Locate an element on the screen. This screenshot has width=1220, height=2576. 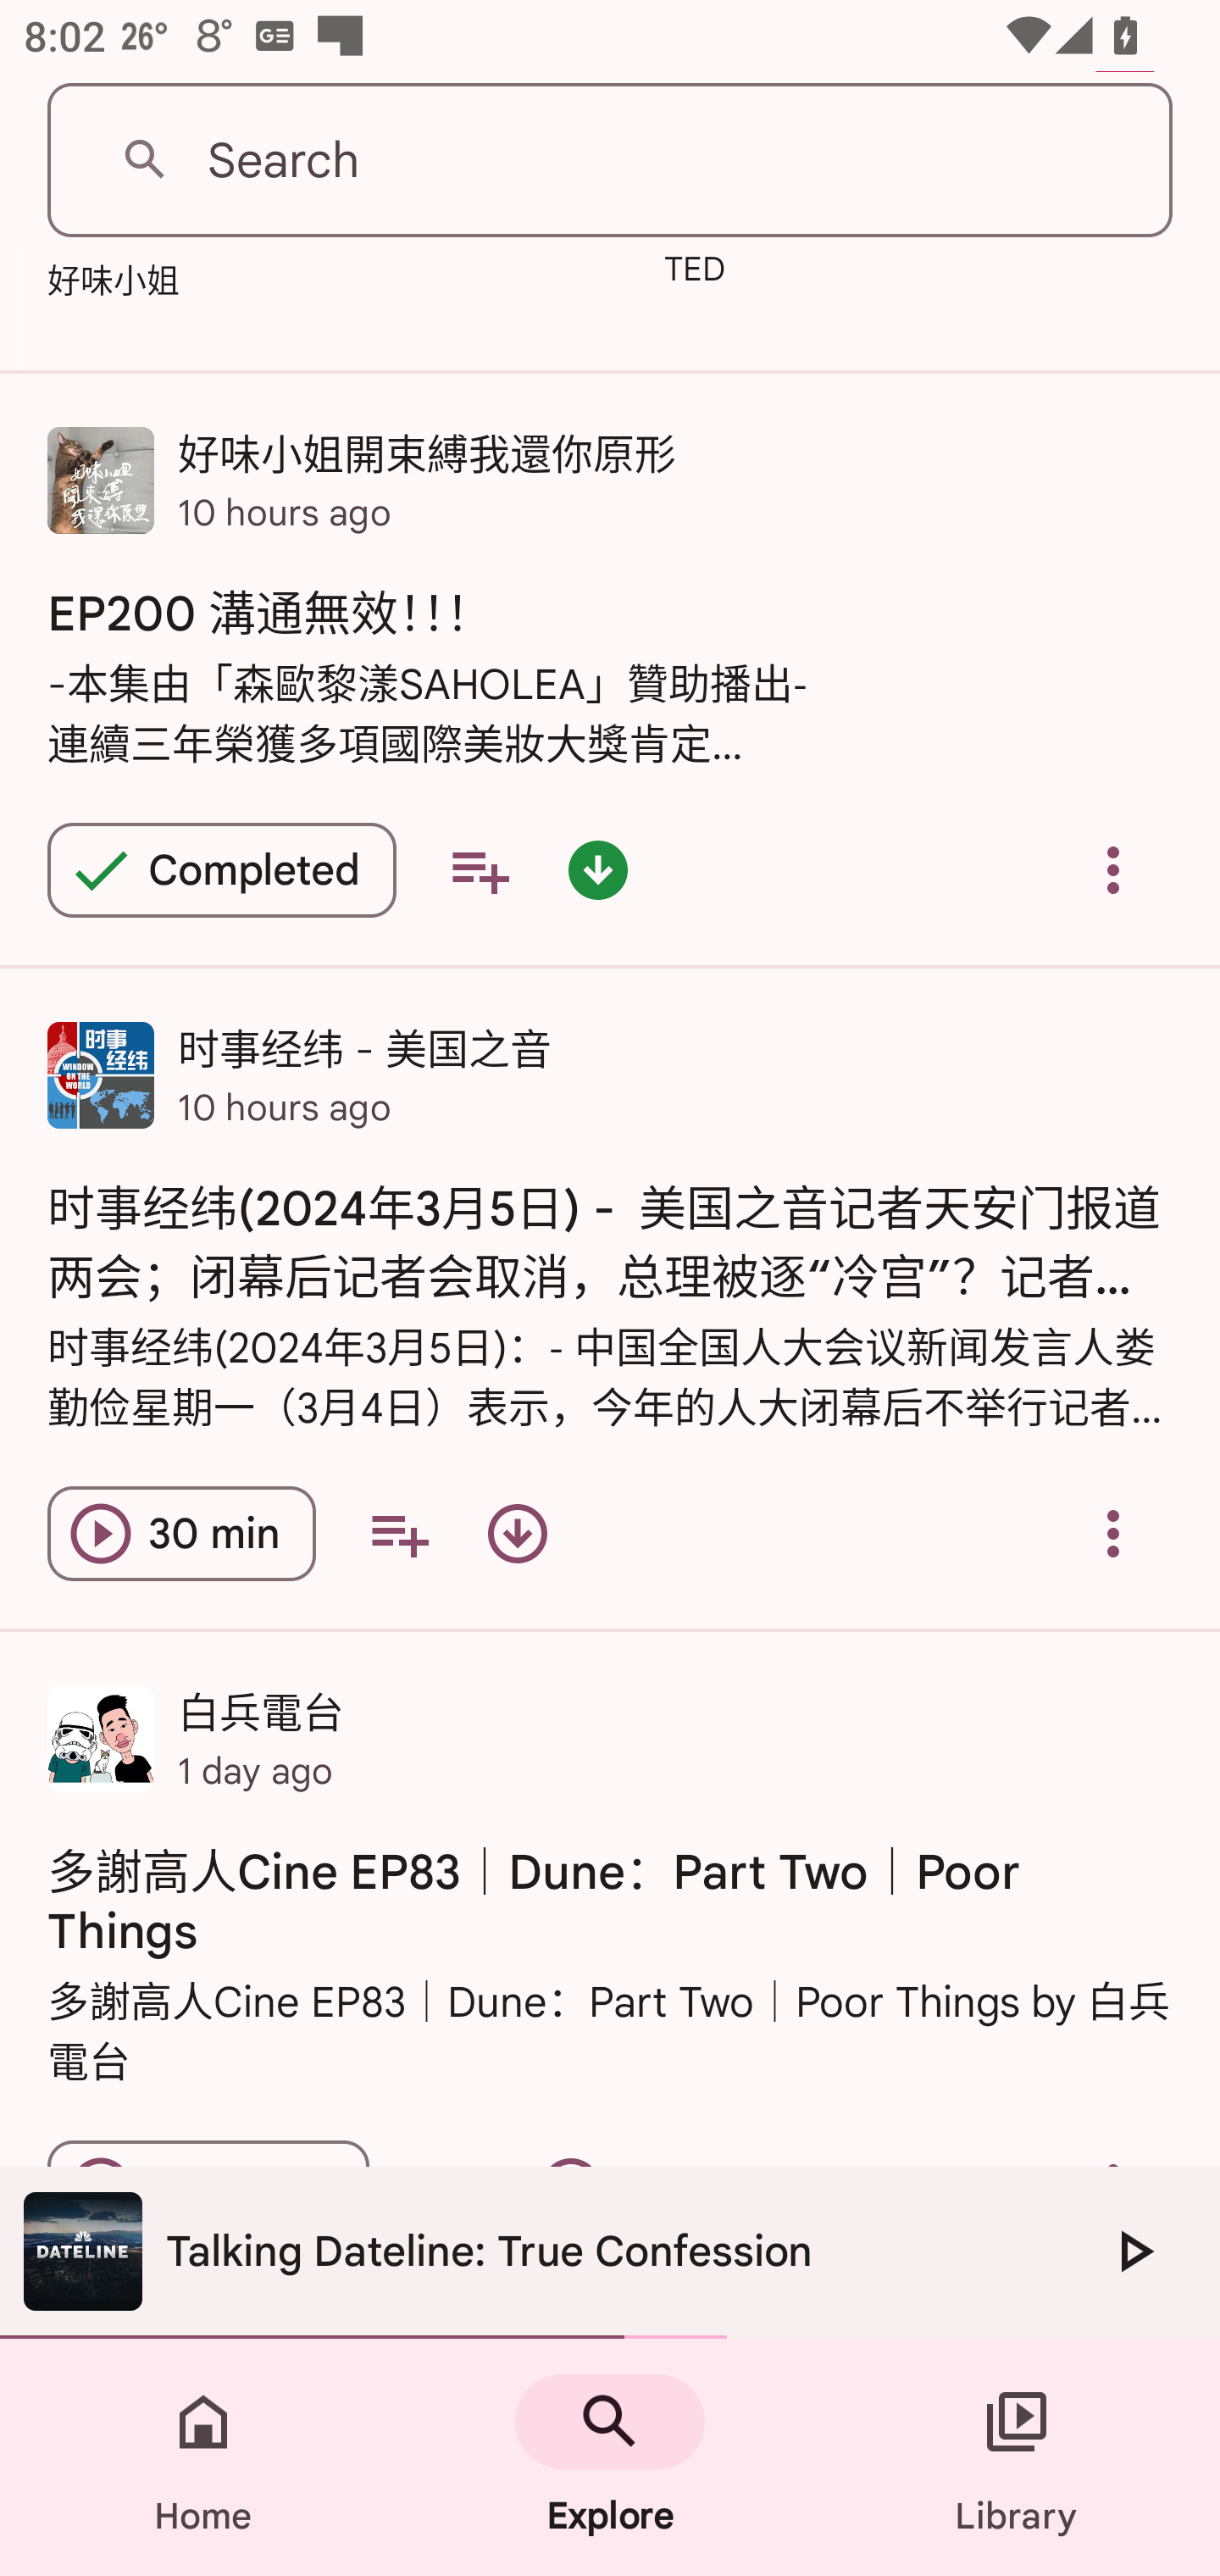
Overflow menu is located at coordinates (1113, 869).